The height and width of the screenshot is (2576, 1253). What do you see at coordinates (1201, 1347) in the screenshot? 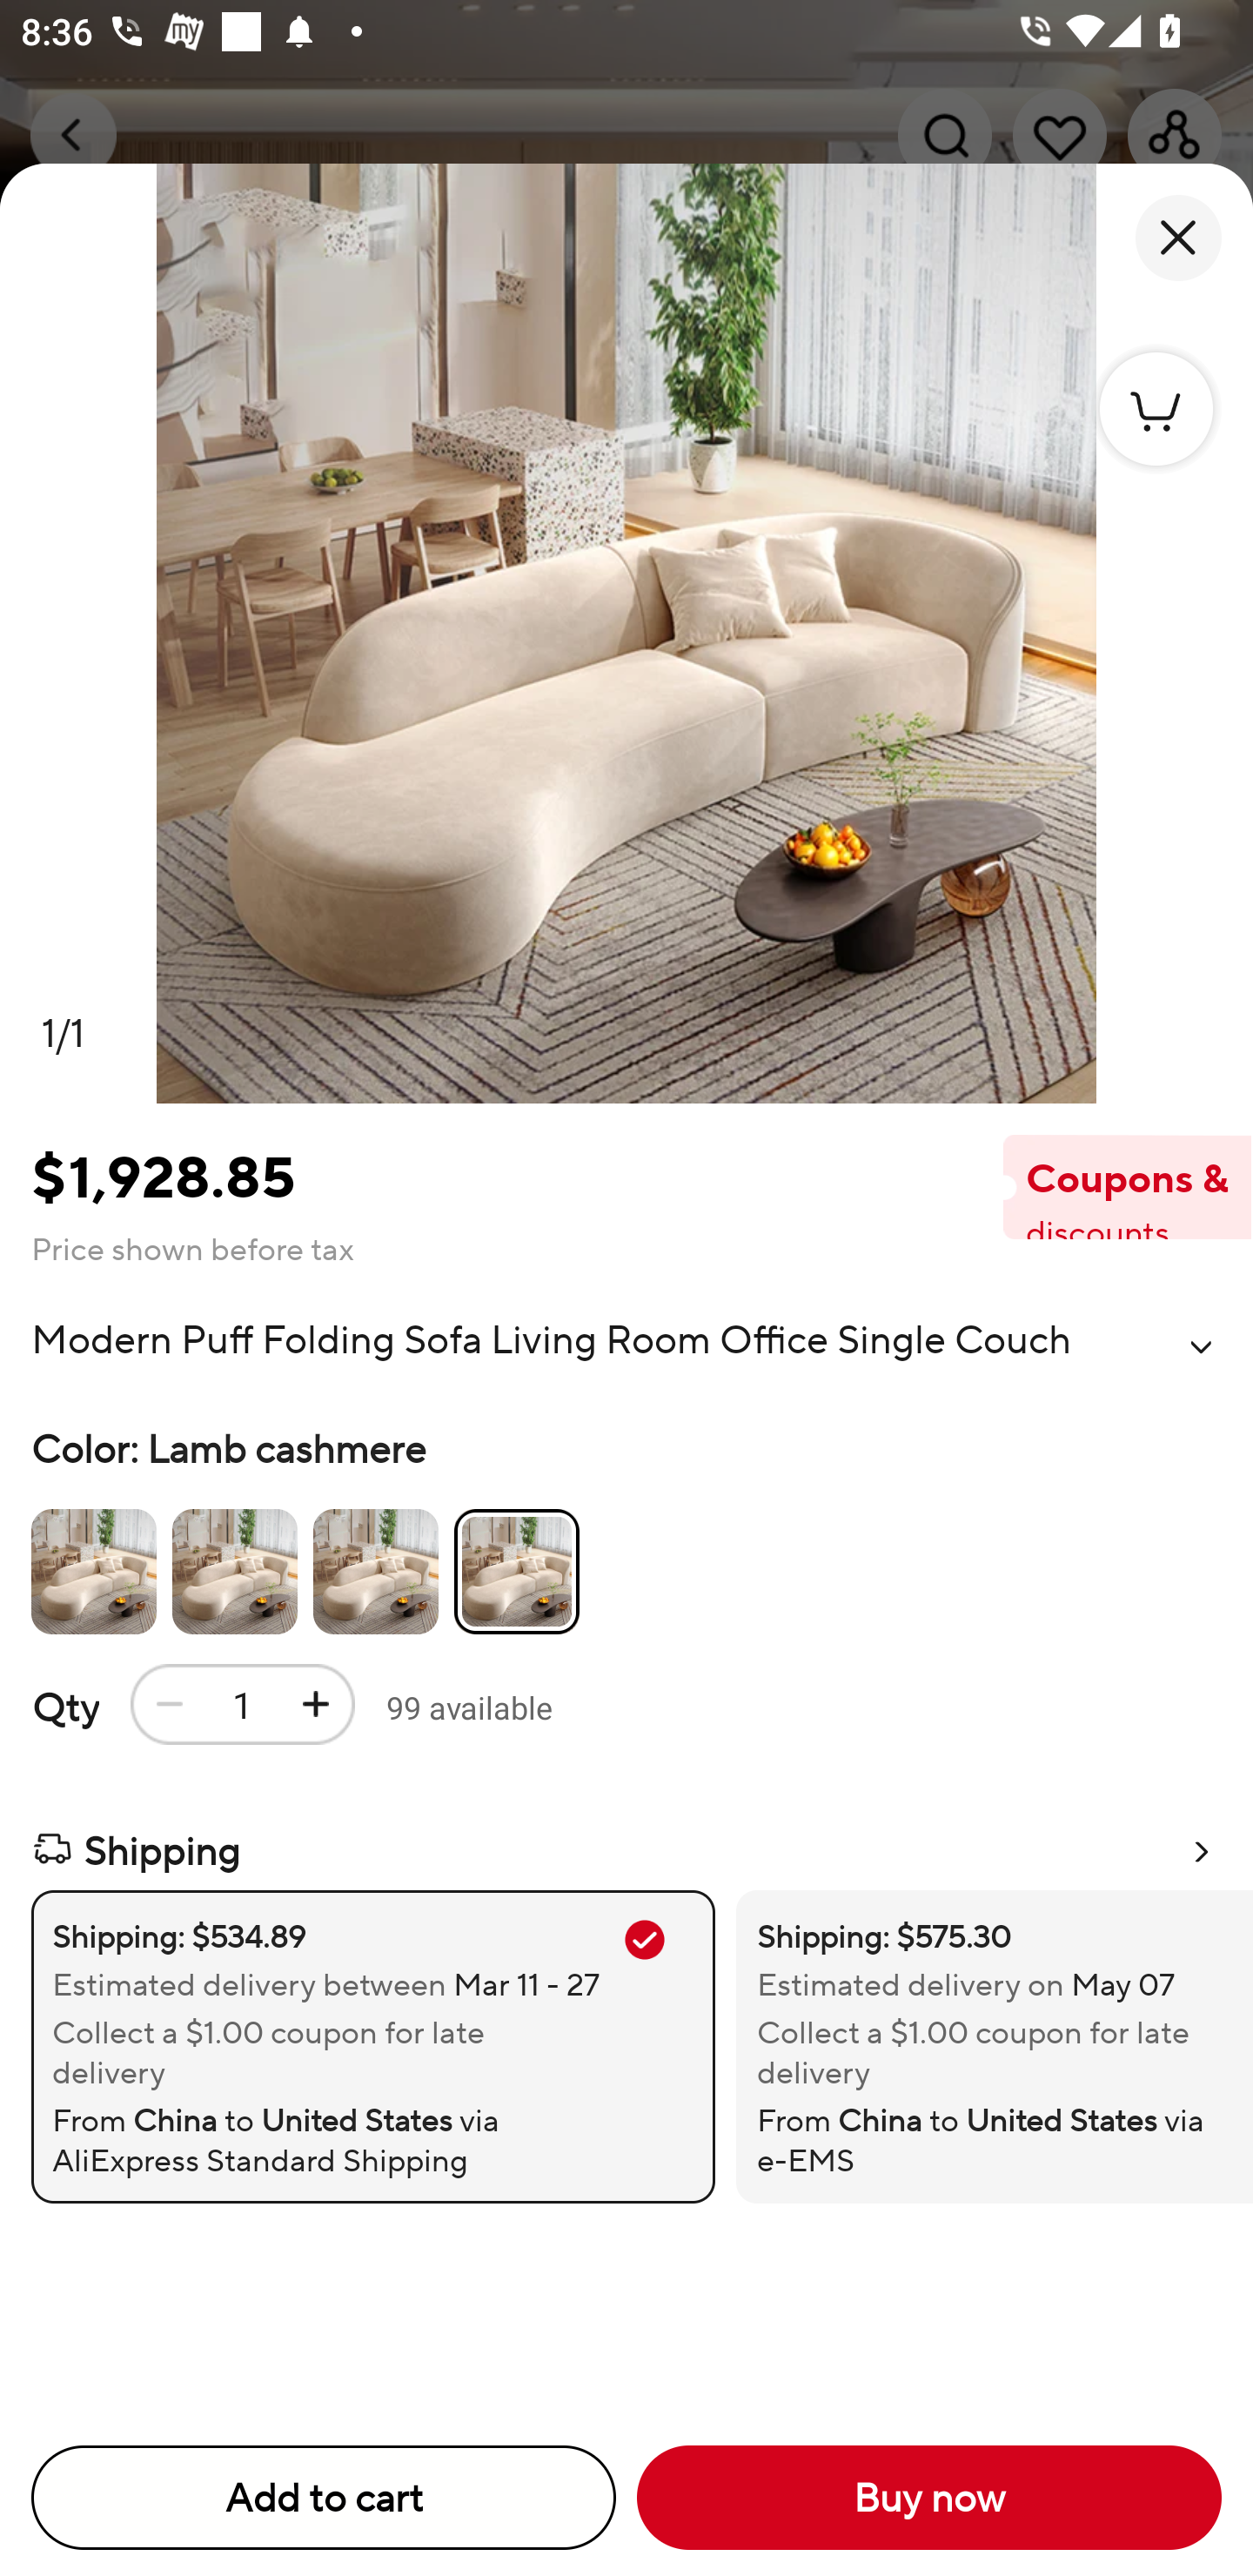
I see `` at bounding box center [1201, 1347].